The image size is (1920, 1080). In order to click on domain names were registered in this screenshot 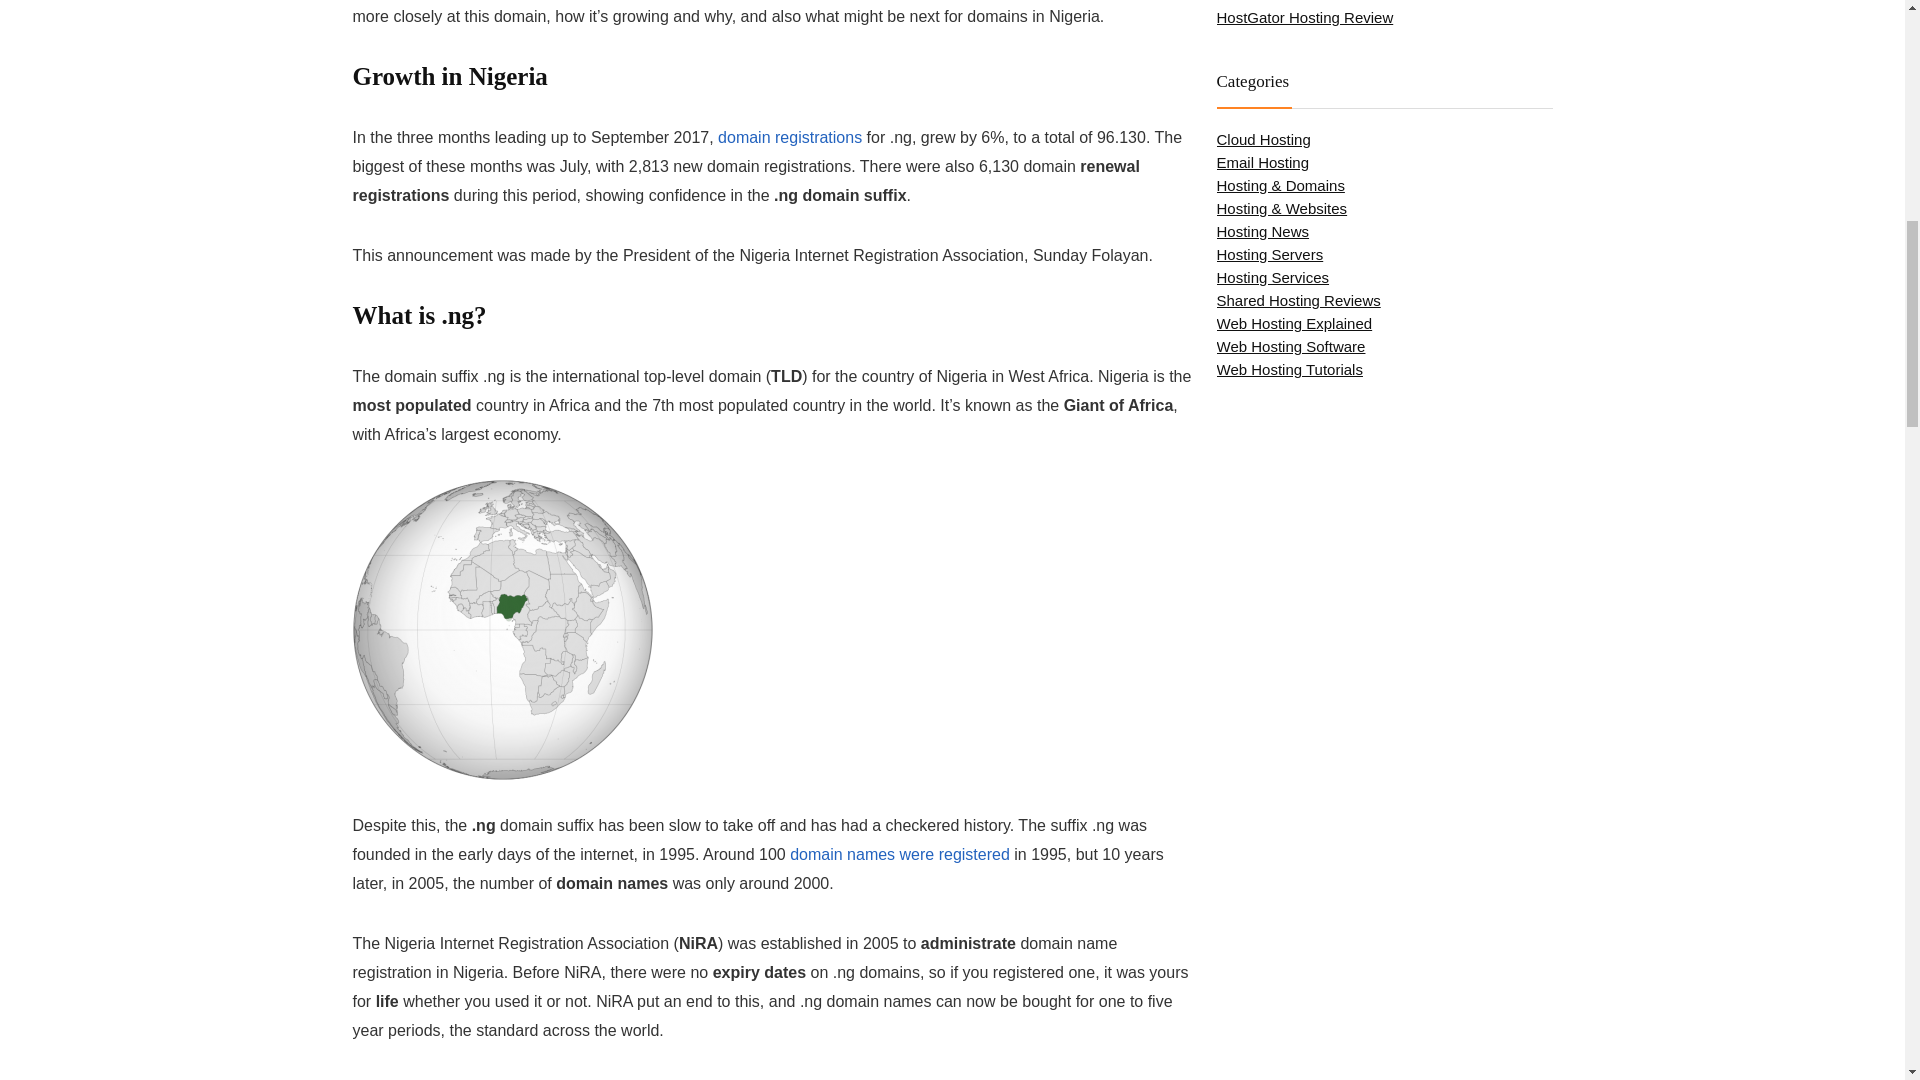, I will do `click(899, 854)`.